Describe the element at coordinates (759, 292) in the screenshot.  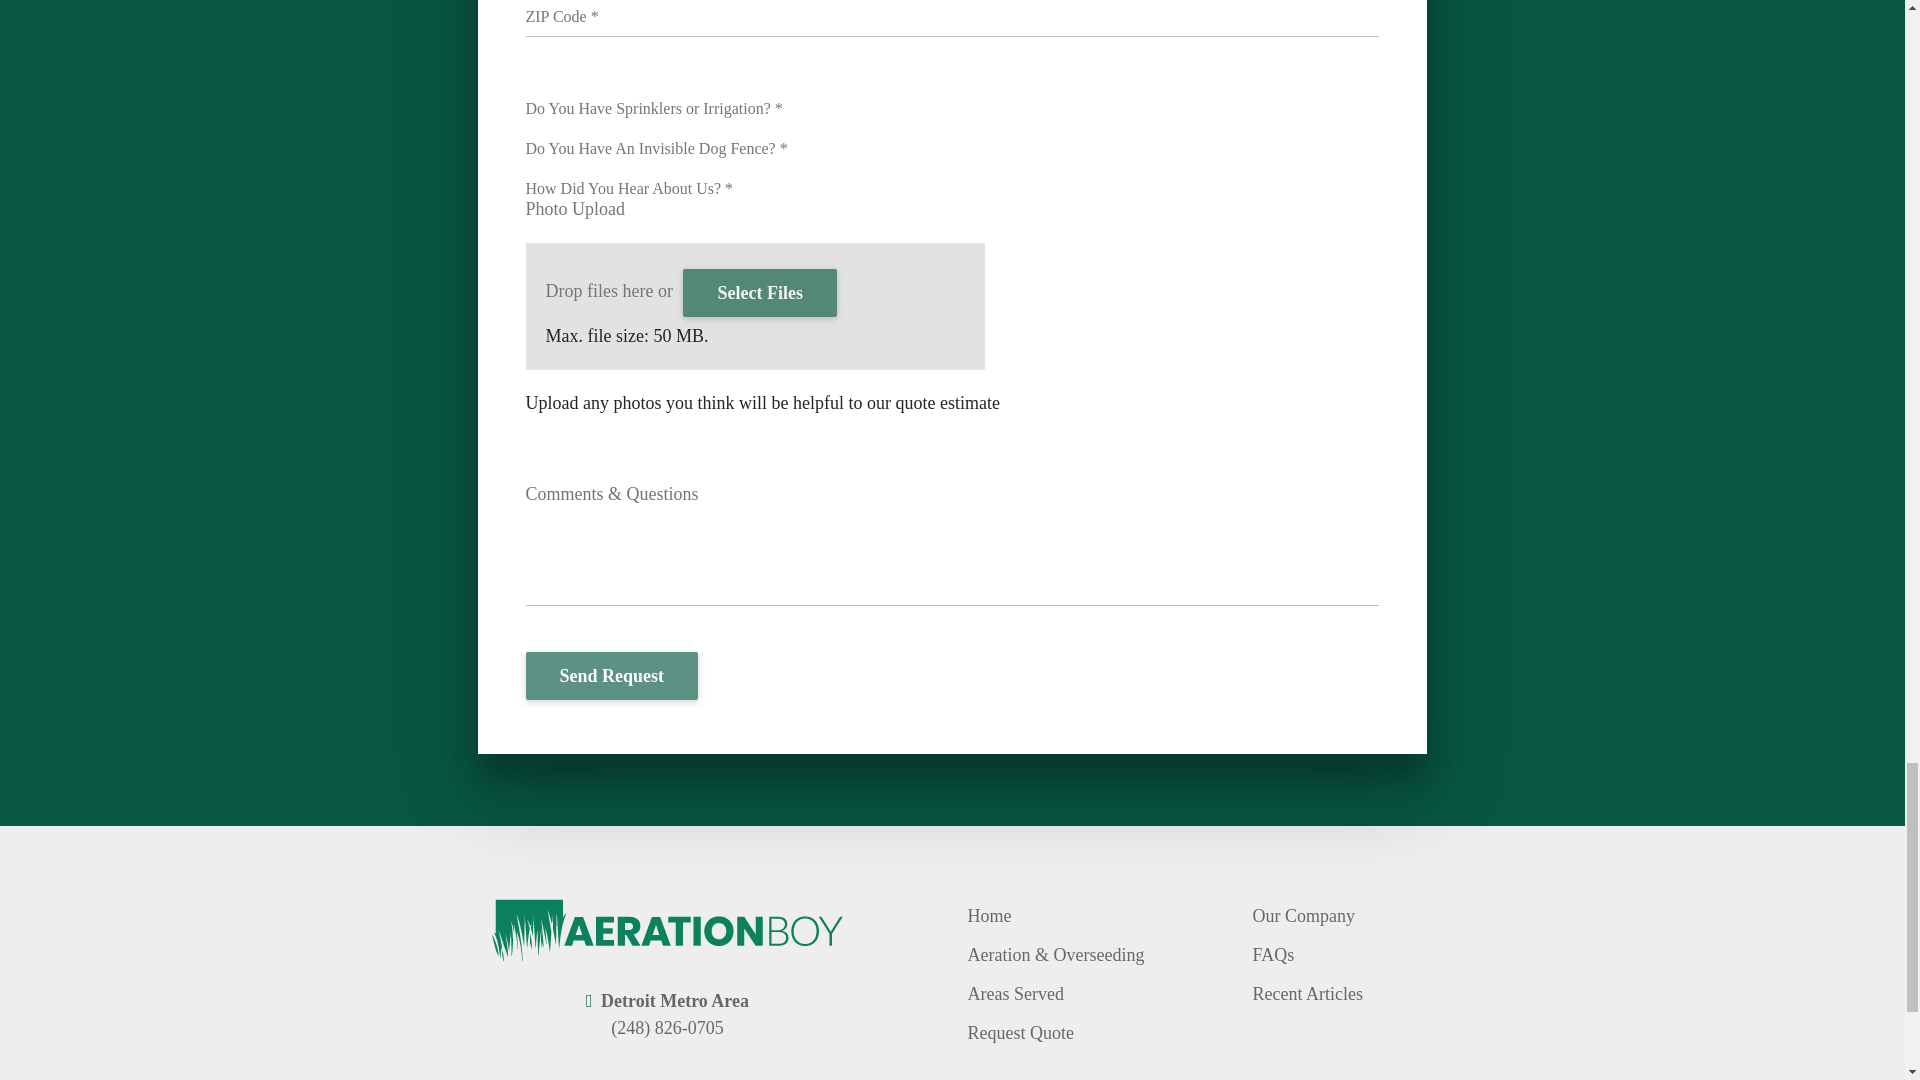
I see `Select Files` at that location.